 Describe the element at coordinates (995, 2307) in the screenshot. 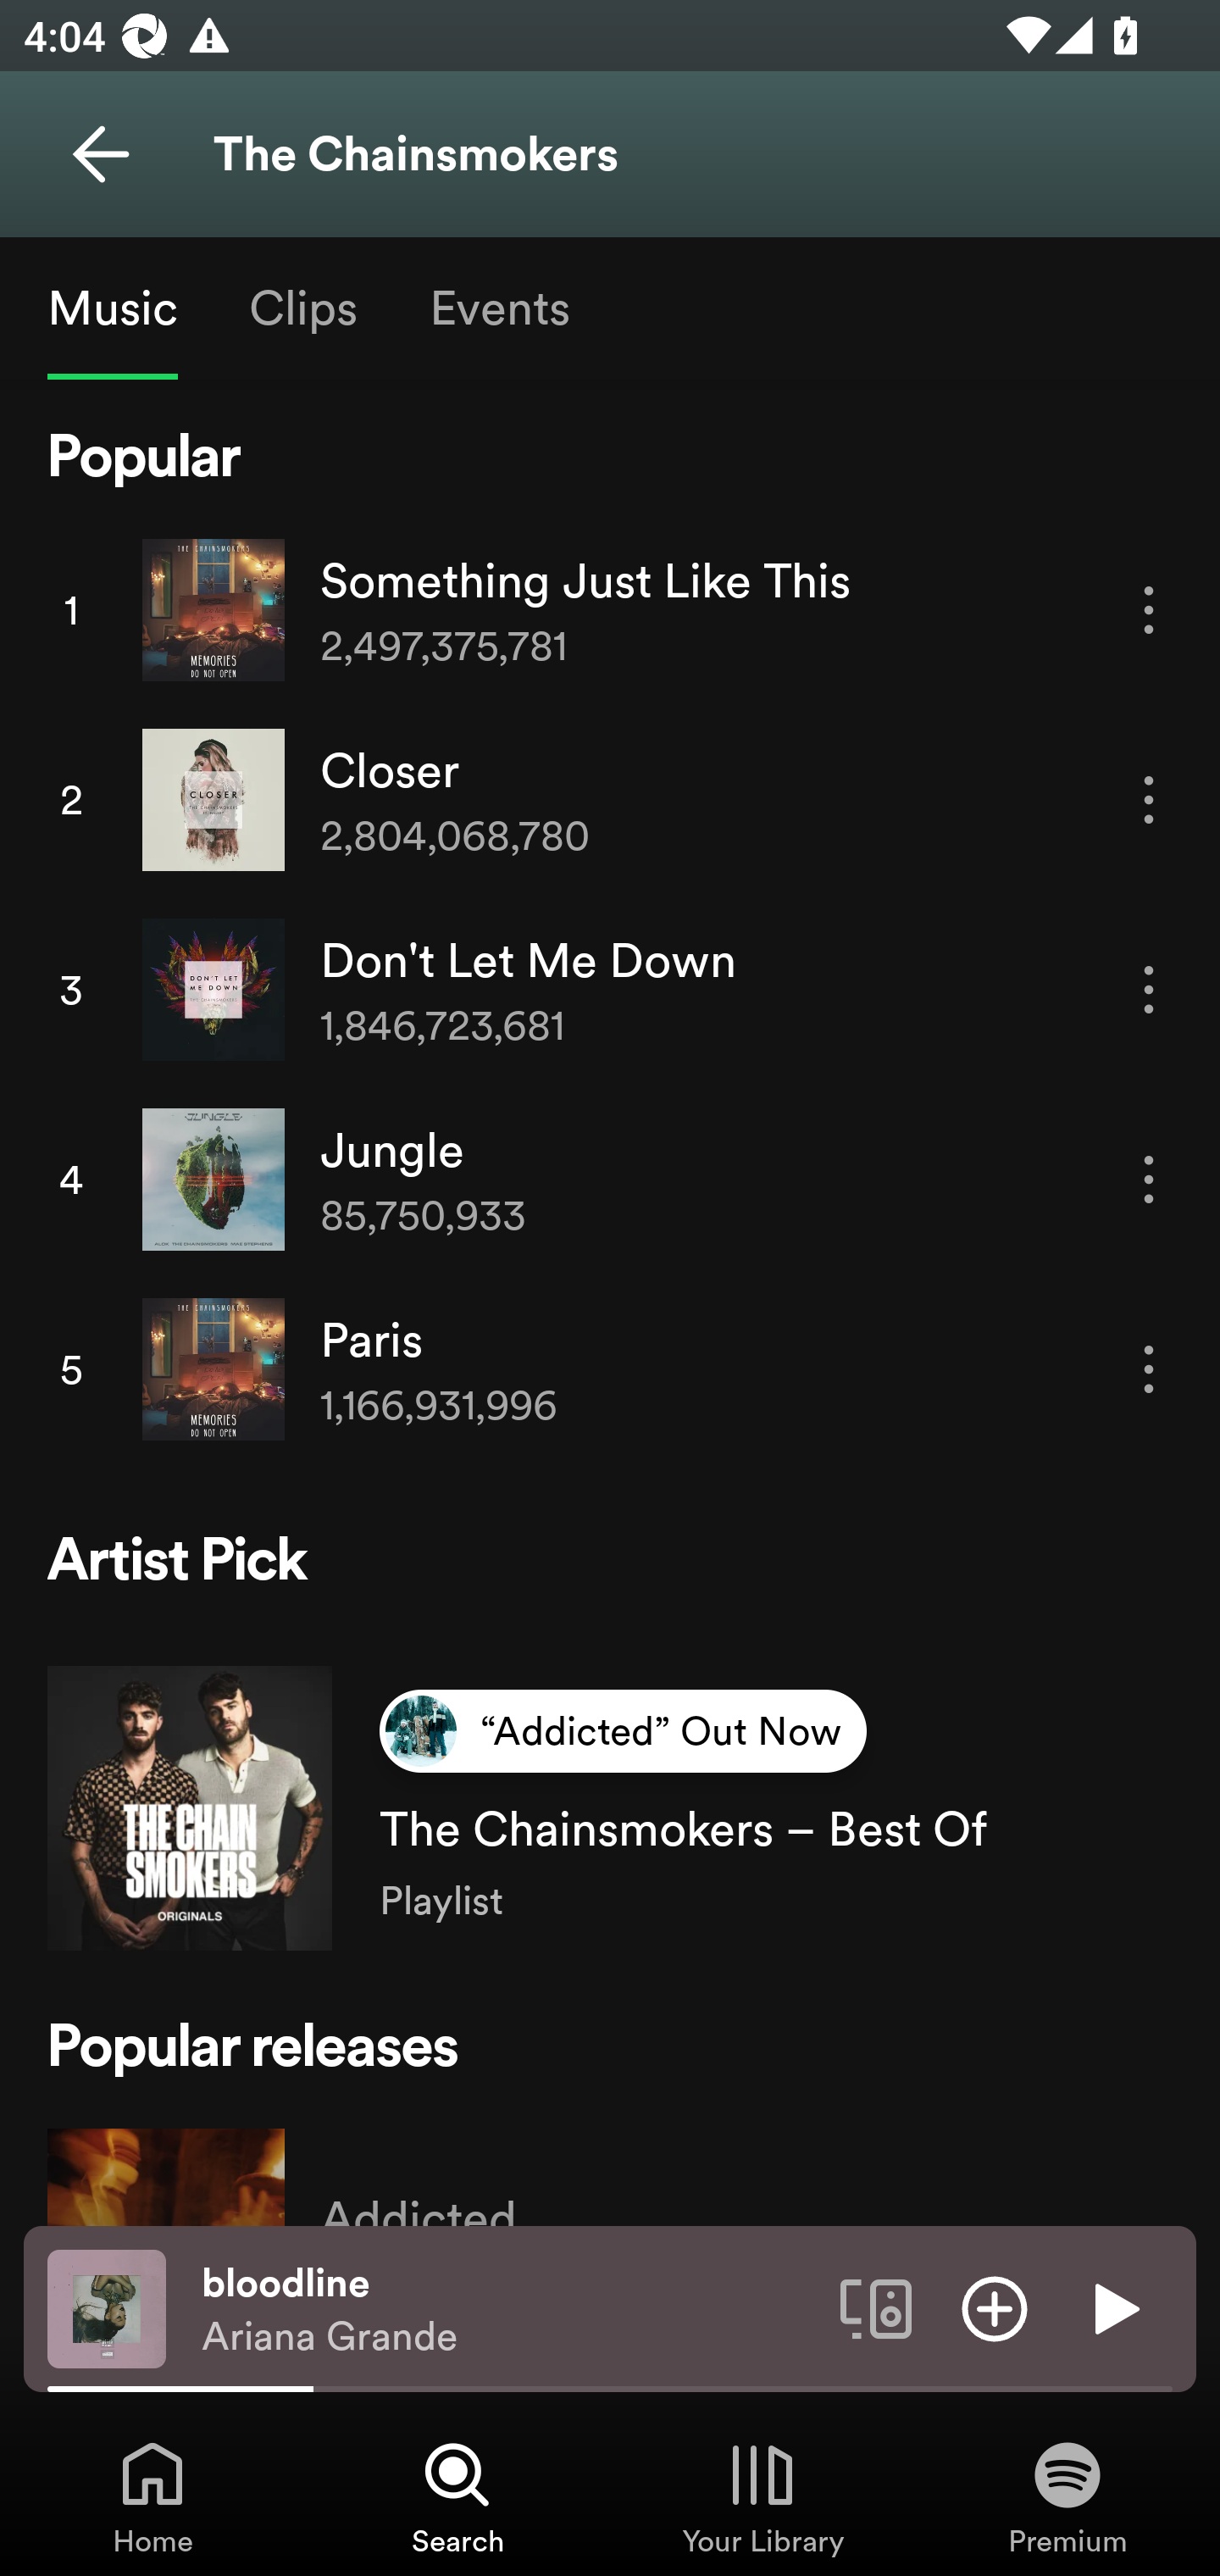

I see `Add item` at that location.